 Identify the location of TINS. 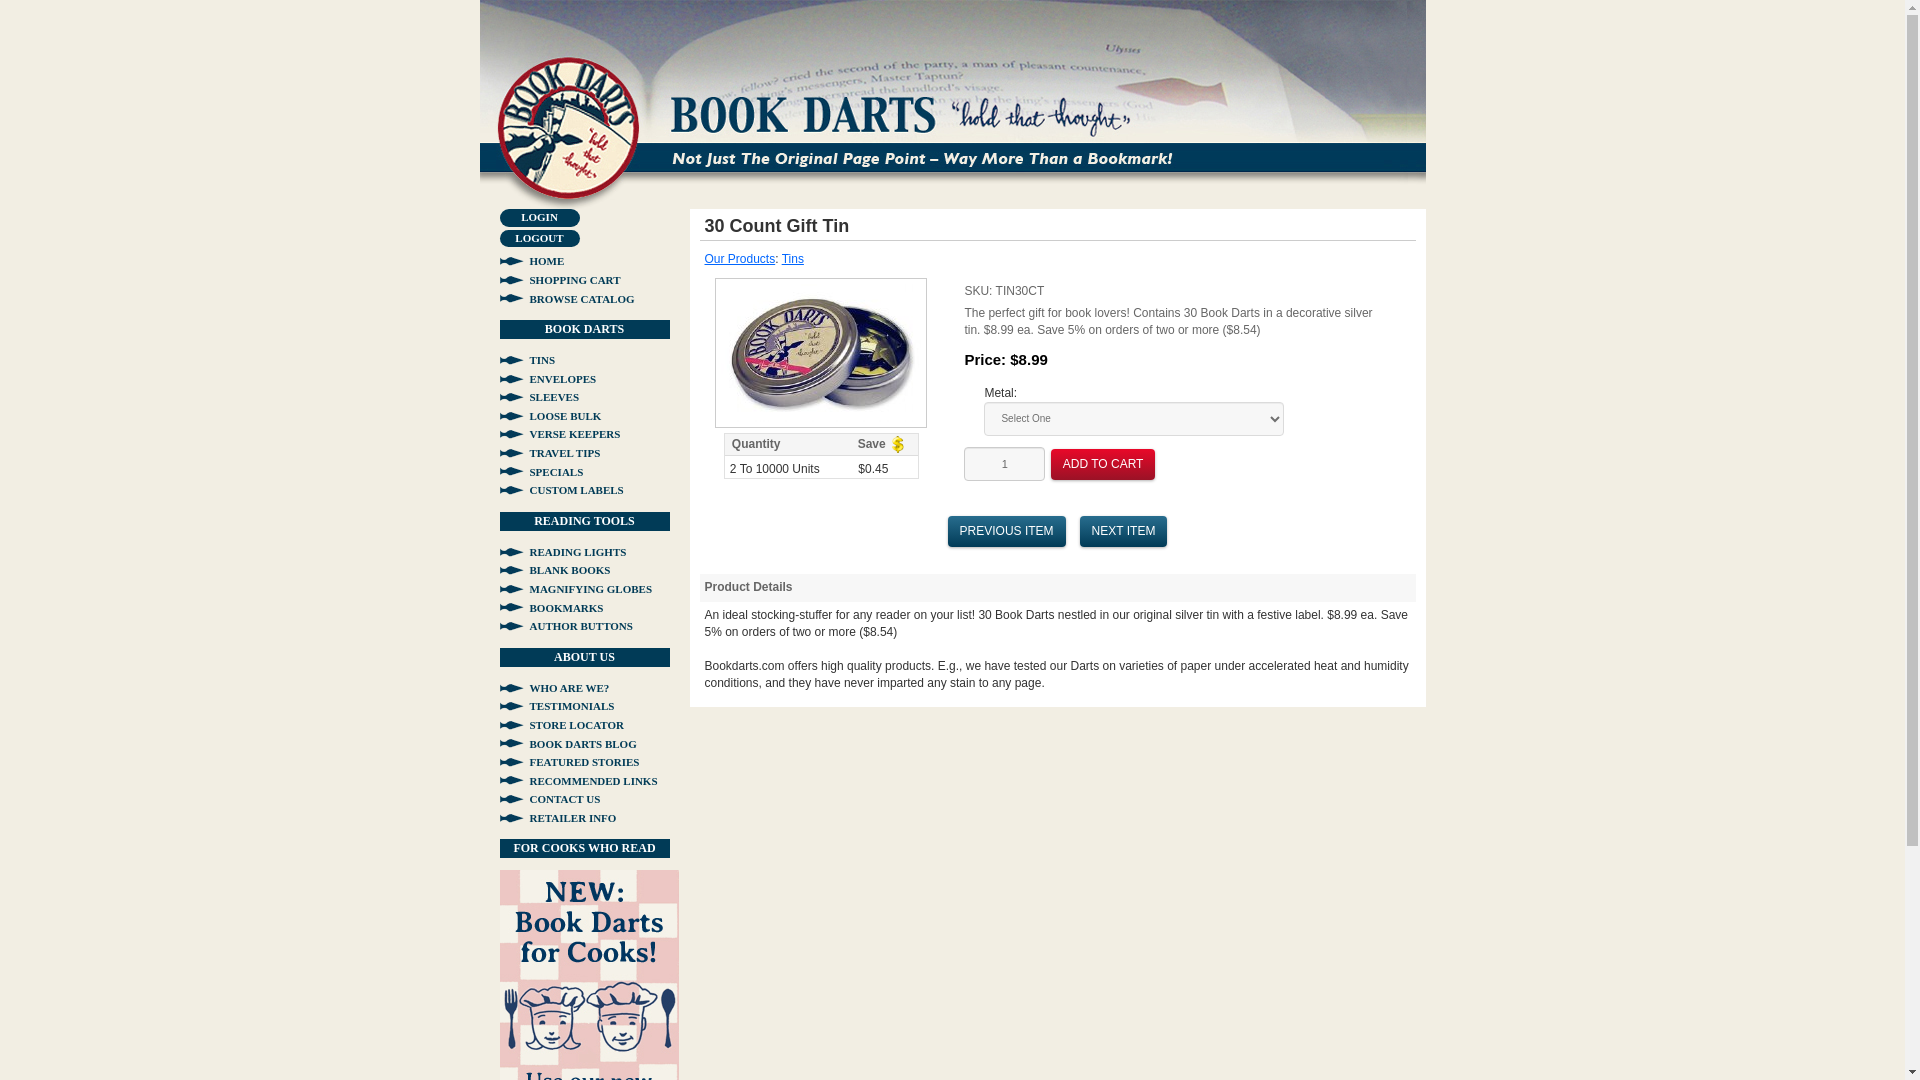
(528, 360).